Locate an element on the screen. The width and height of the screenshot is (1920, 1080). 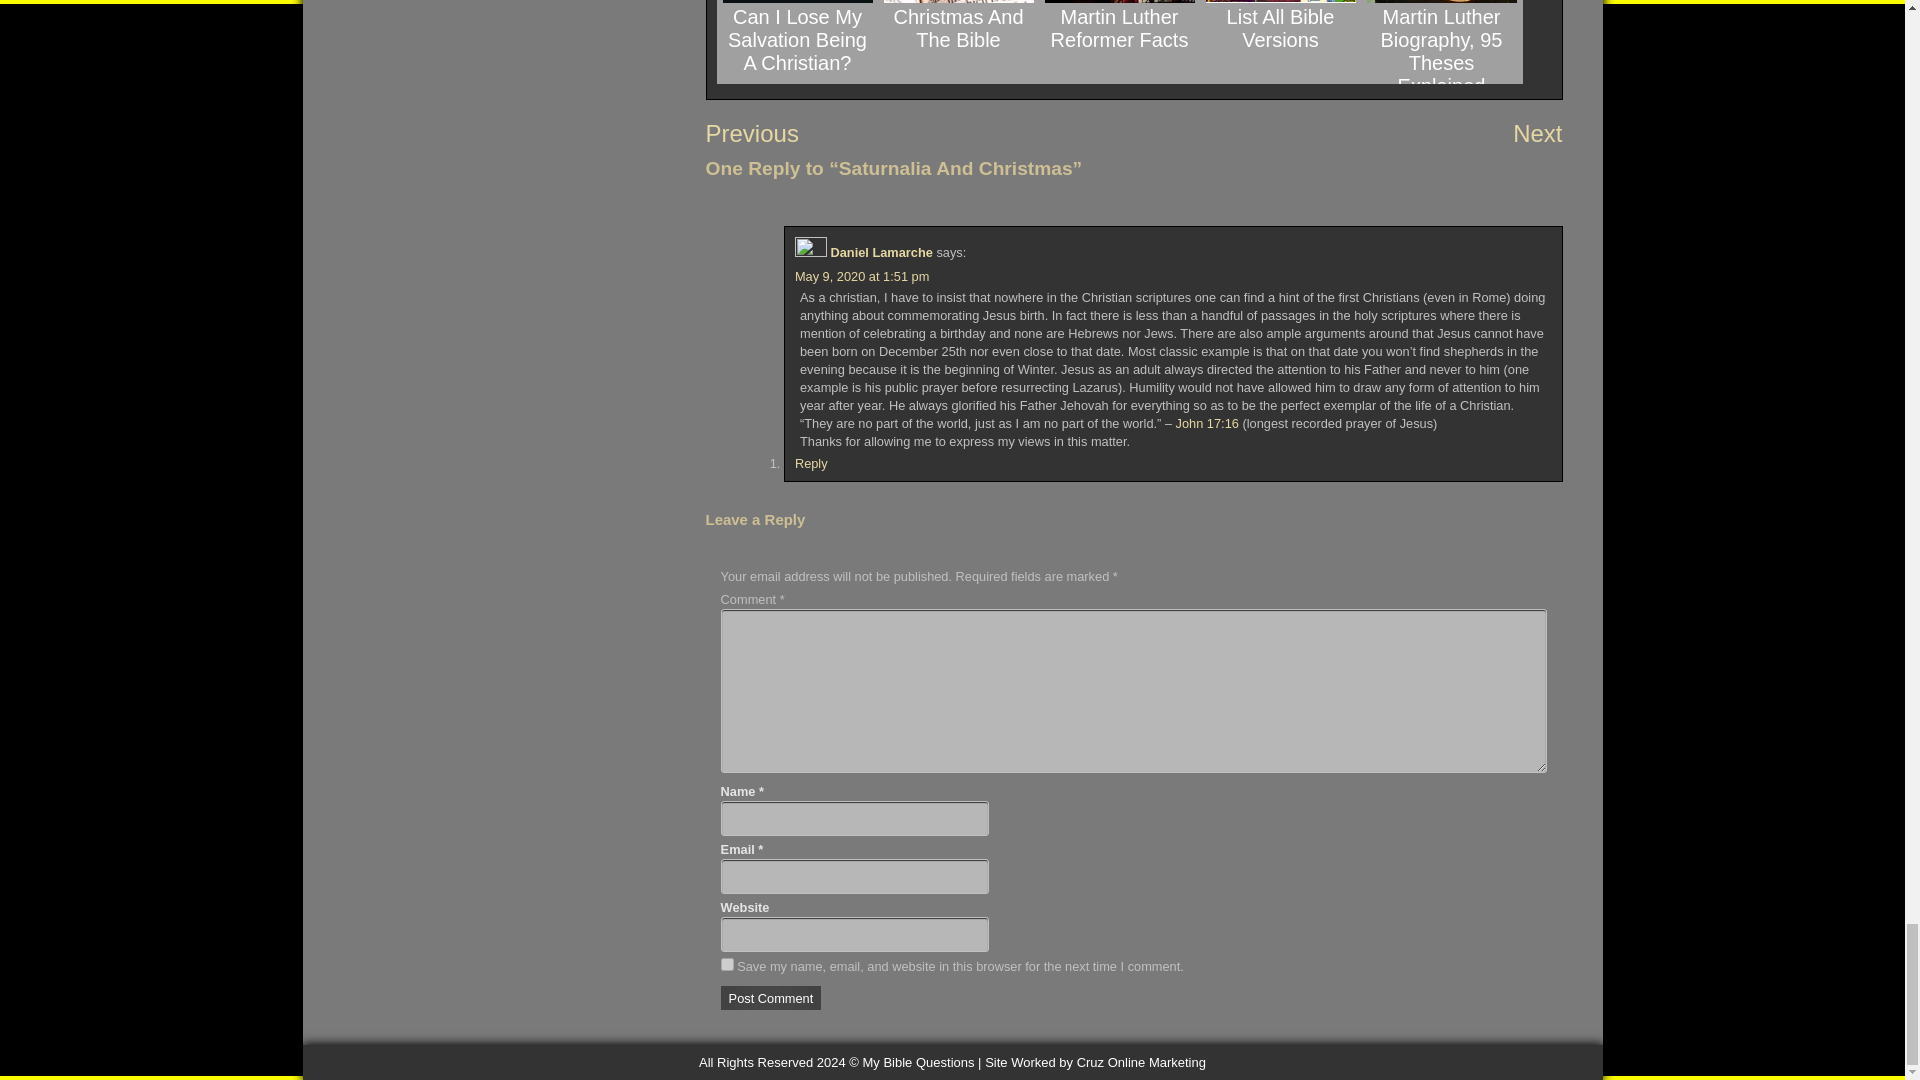
Post Comment is located at coordinates (771, 998).